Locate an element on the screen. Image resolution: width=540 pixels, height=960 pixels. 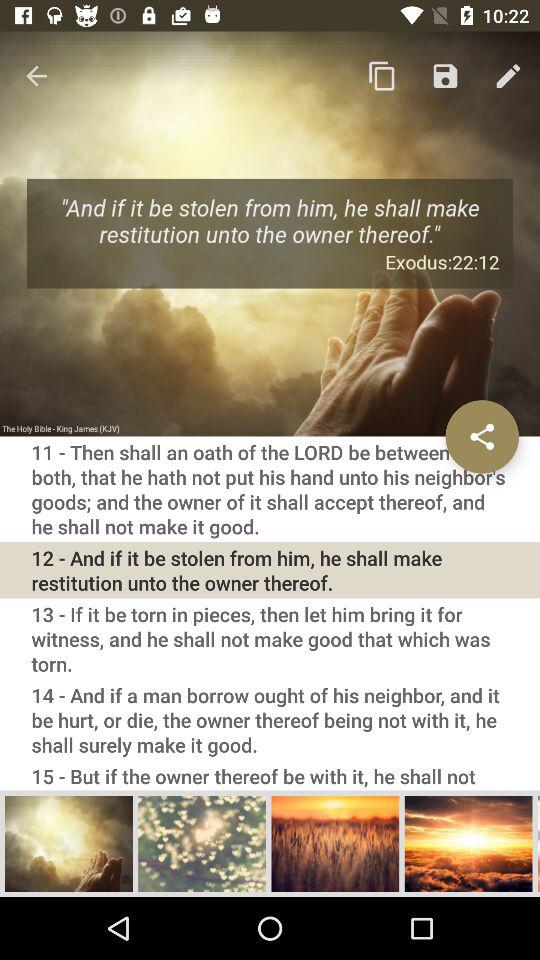
swipe until 15 but if icon is located at coordinates (270, 775).